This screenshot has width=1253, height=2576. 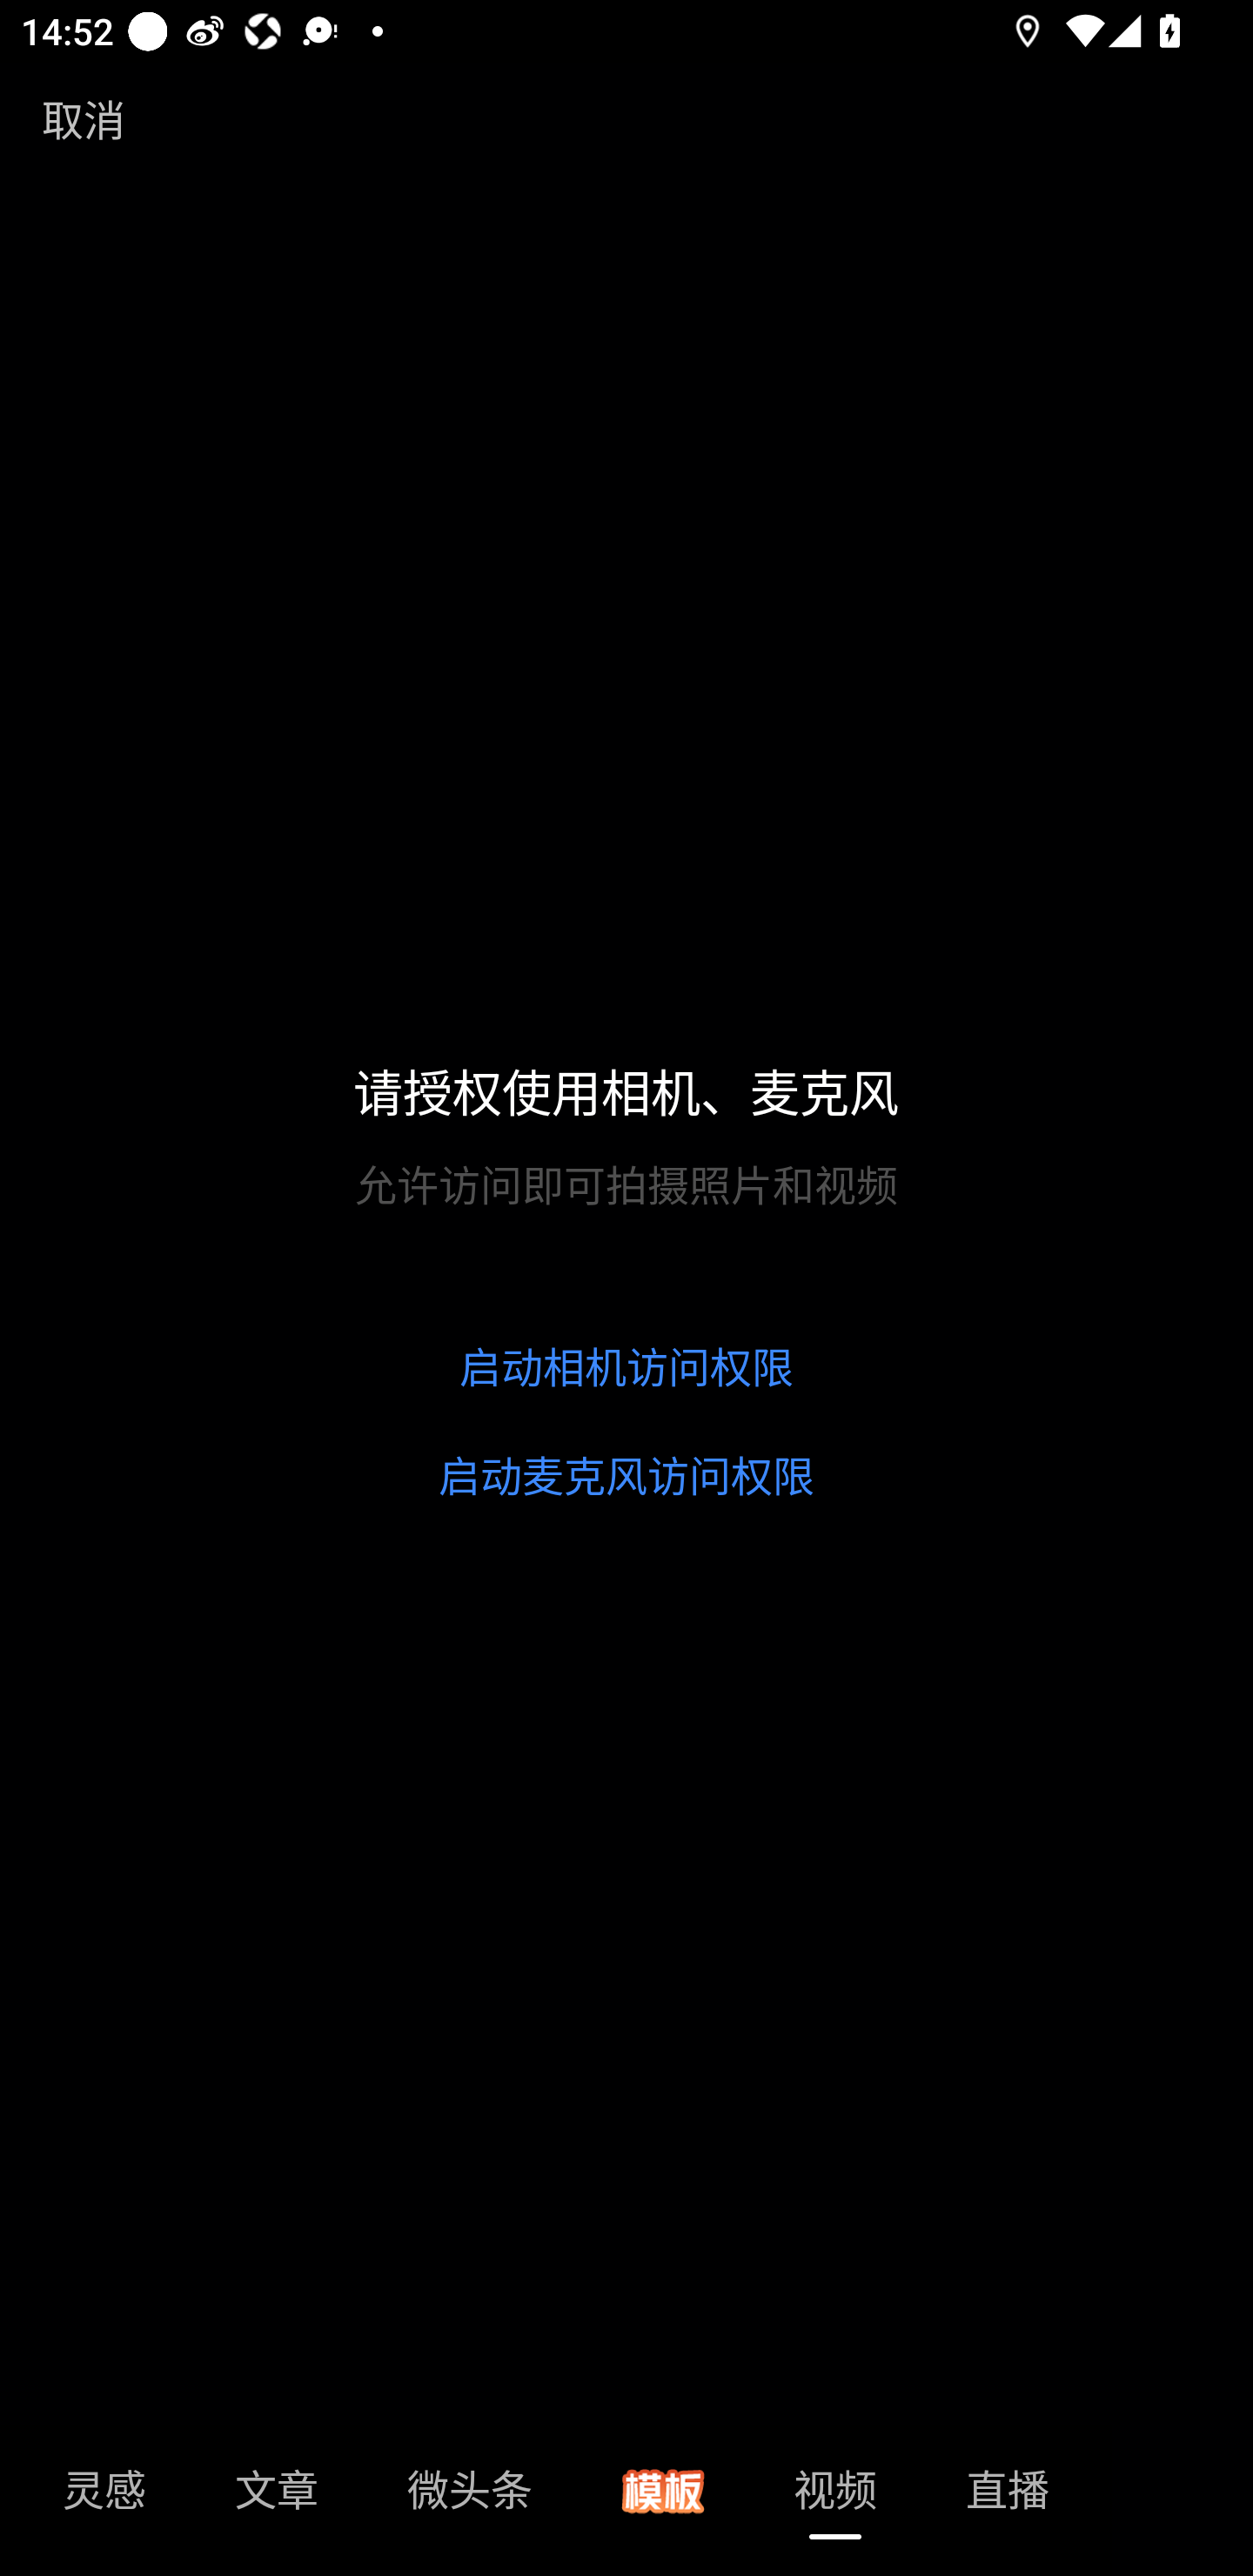 What do you see at coordinates (277, 2499) in the screenshot?
I see `文章` at bounding box center [277, 2499].